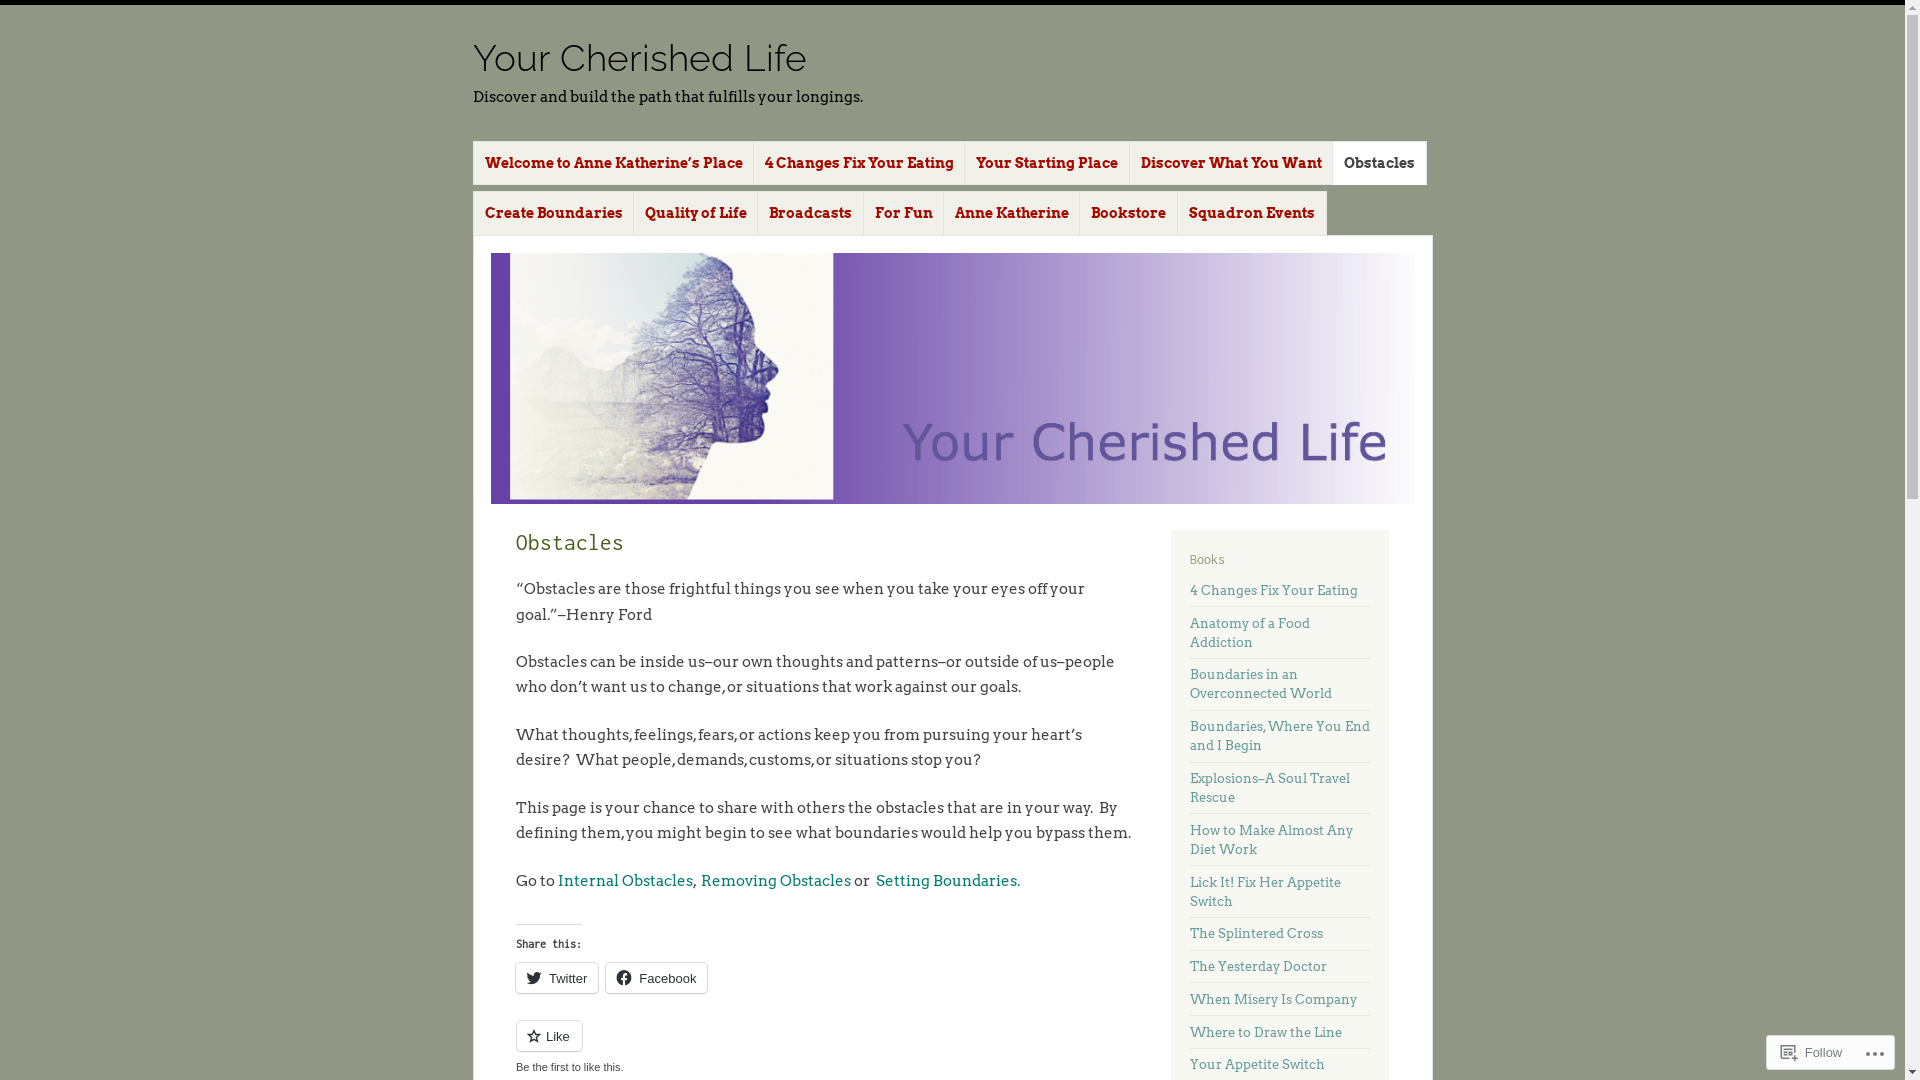  I want to click on Your Starting Place, so click(1047, 164).